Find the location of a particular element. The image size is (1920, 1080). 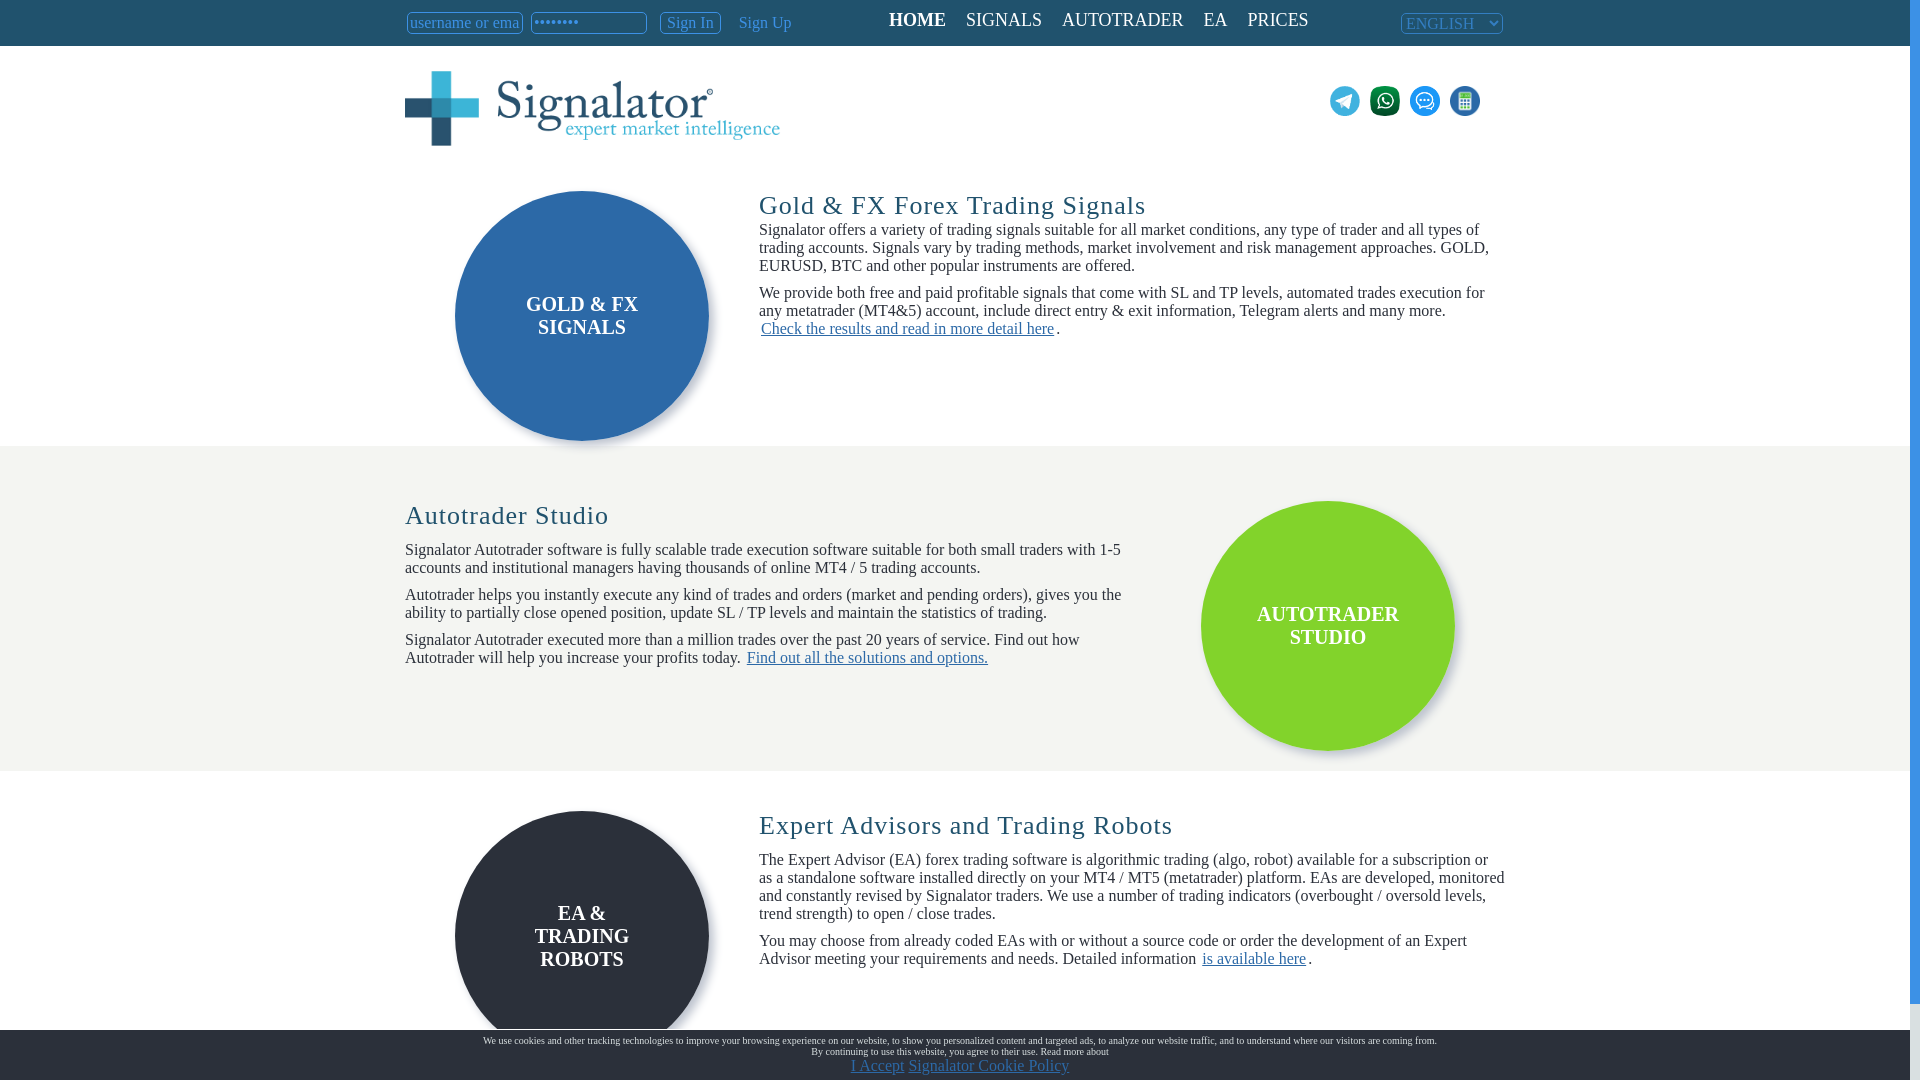

PRICES is located at coordinates (1278, 20).